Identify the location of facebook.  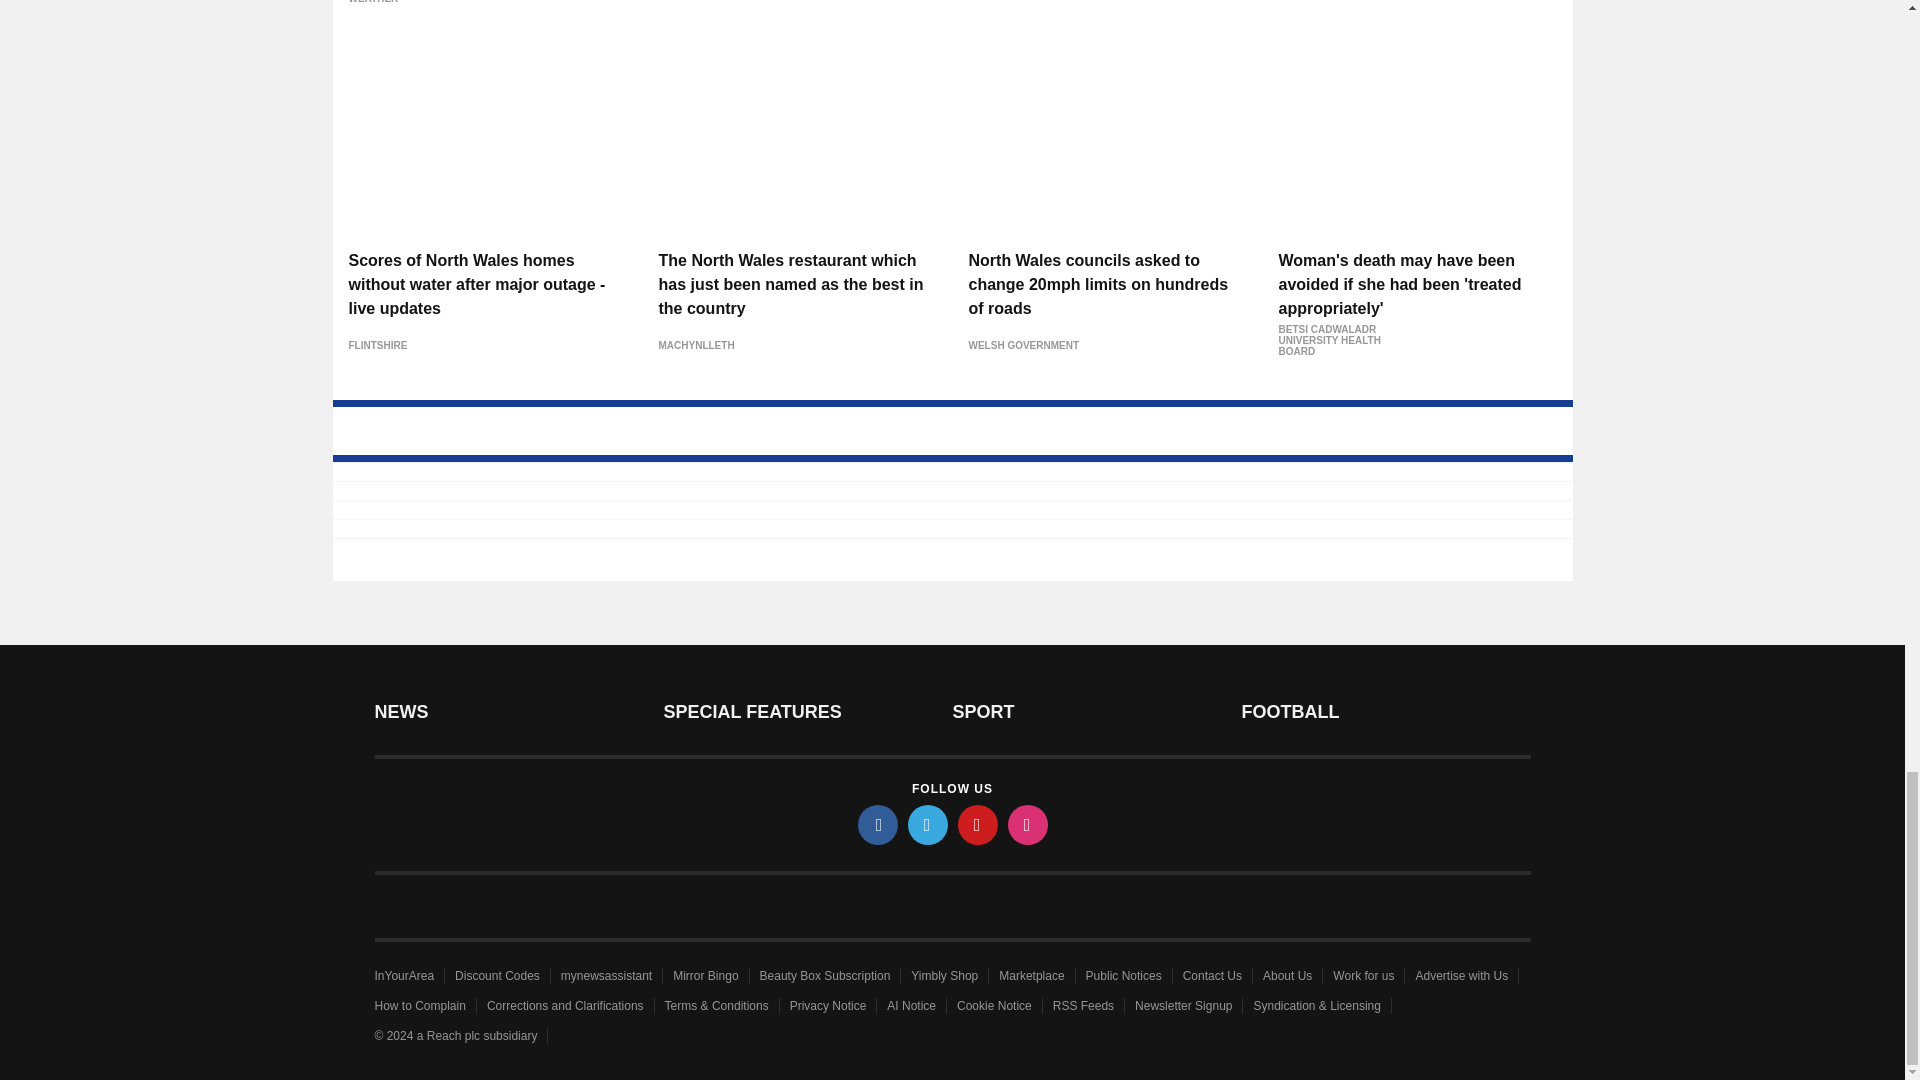
(878, 824).